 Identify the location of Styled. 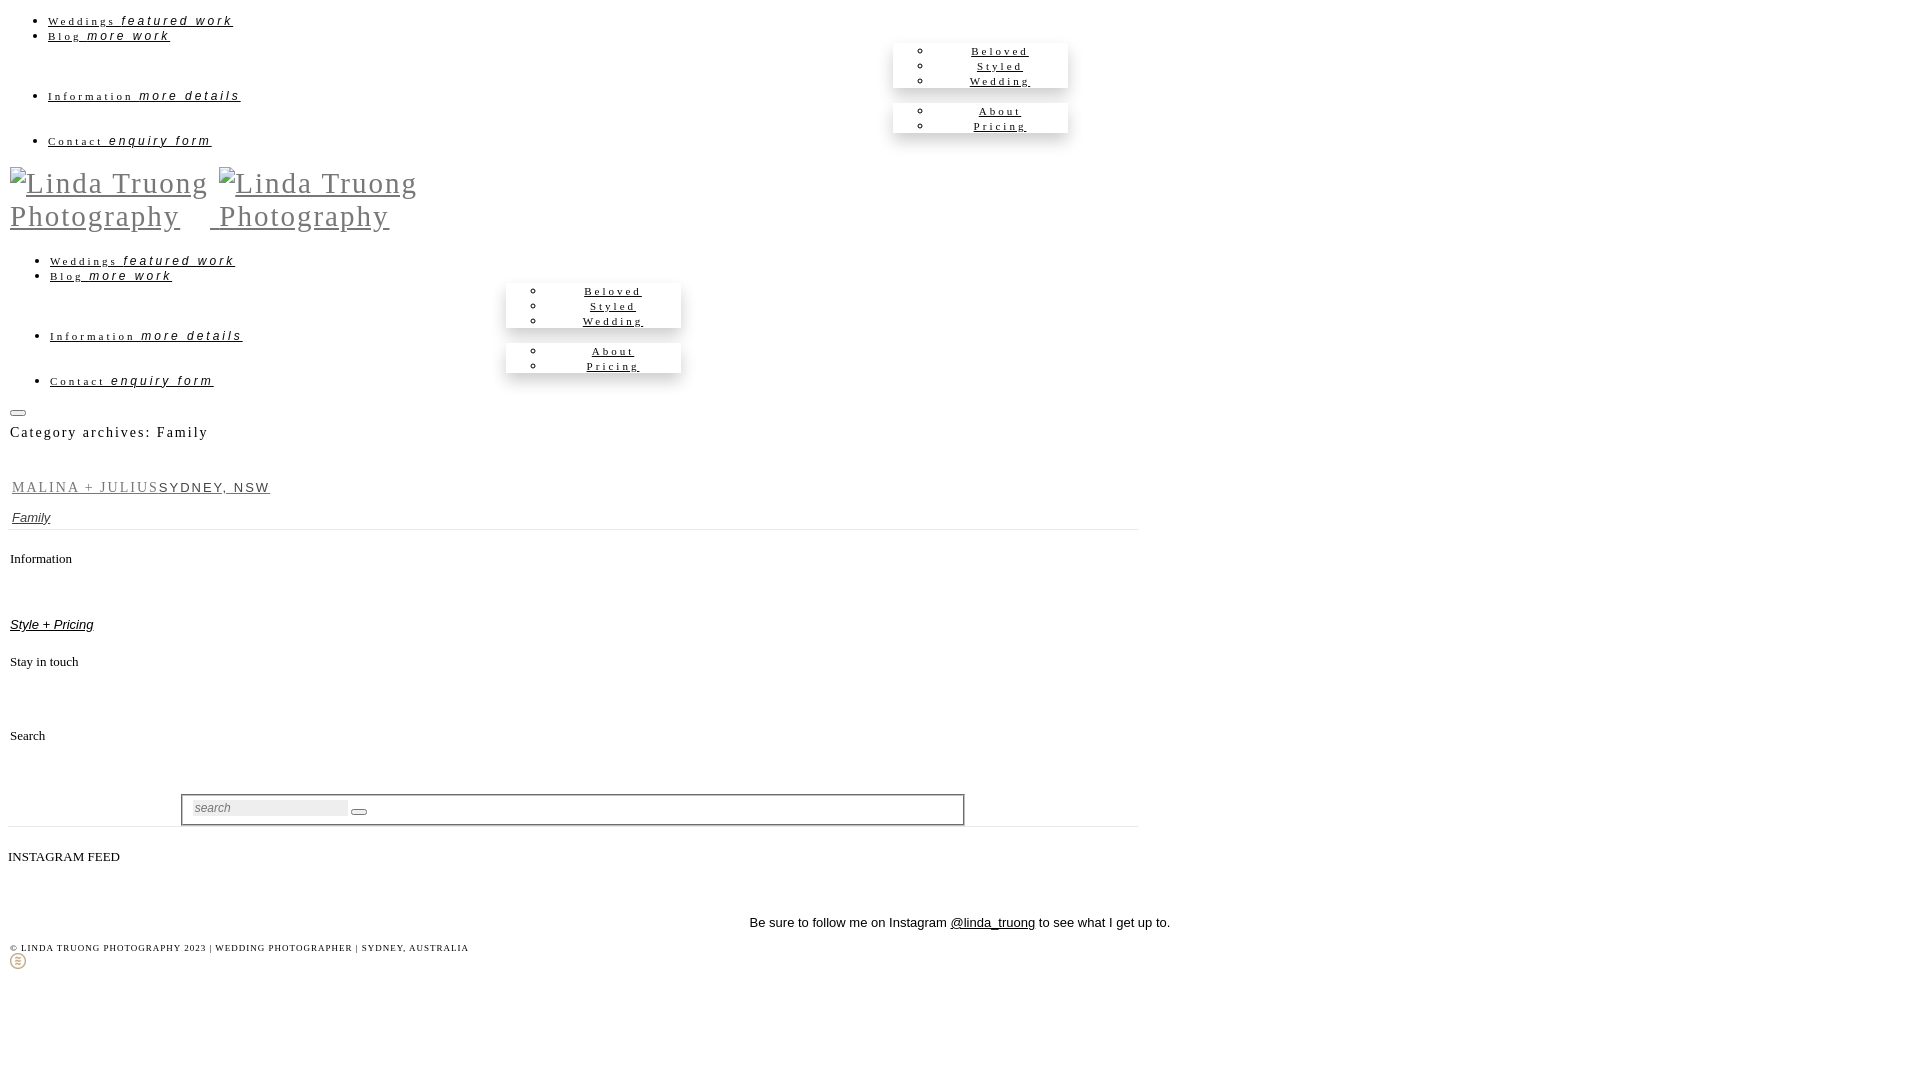
(1000, 66).